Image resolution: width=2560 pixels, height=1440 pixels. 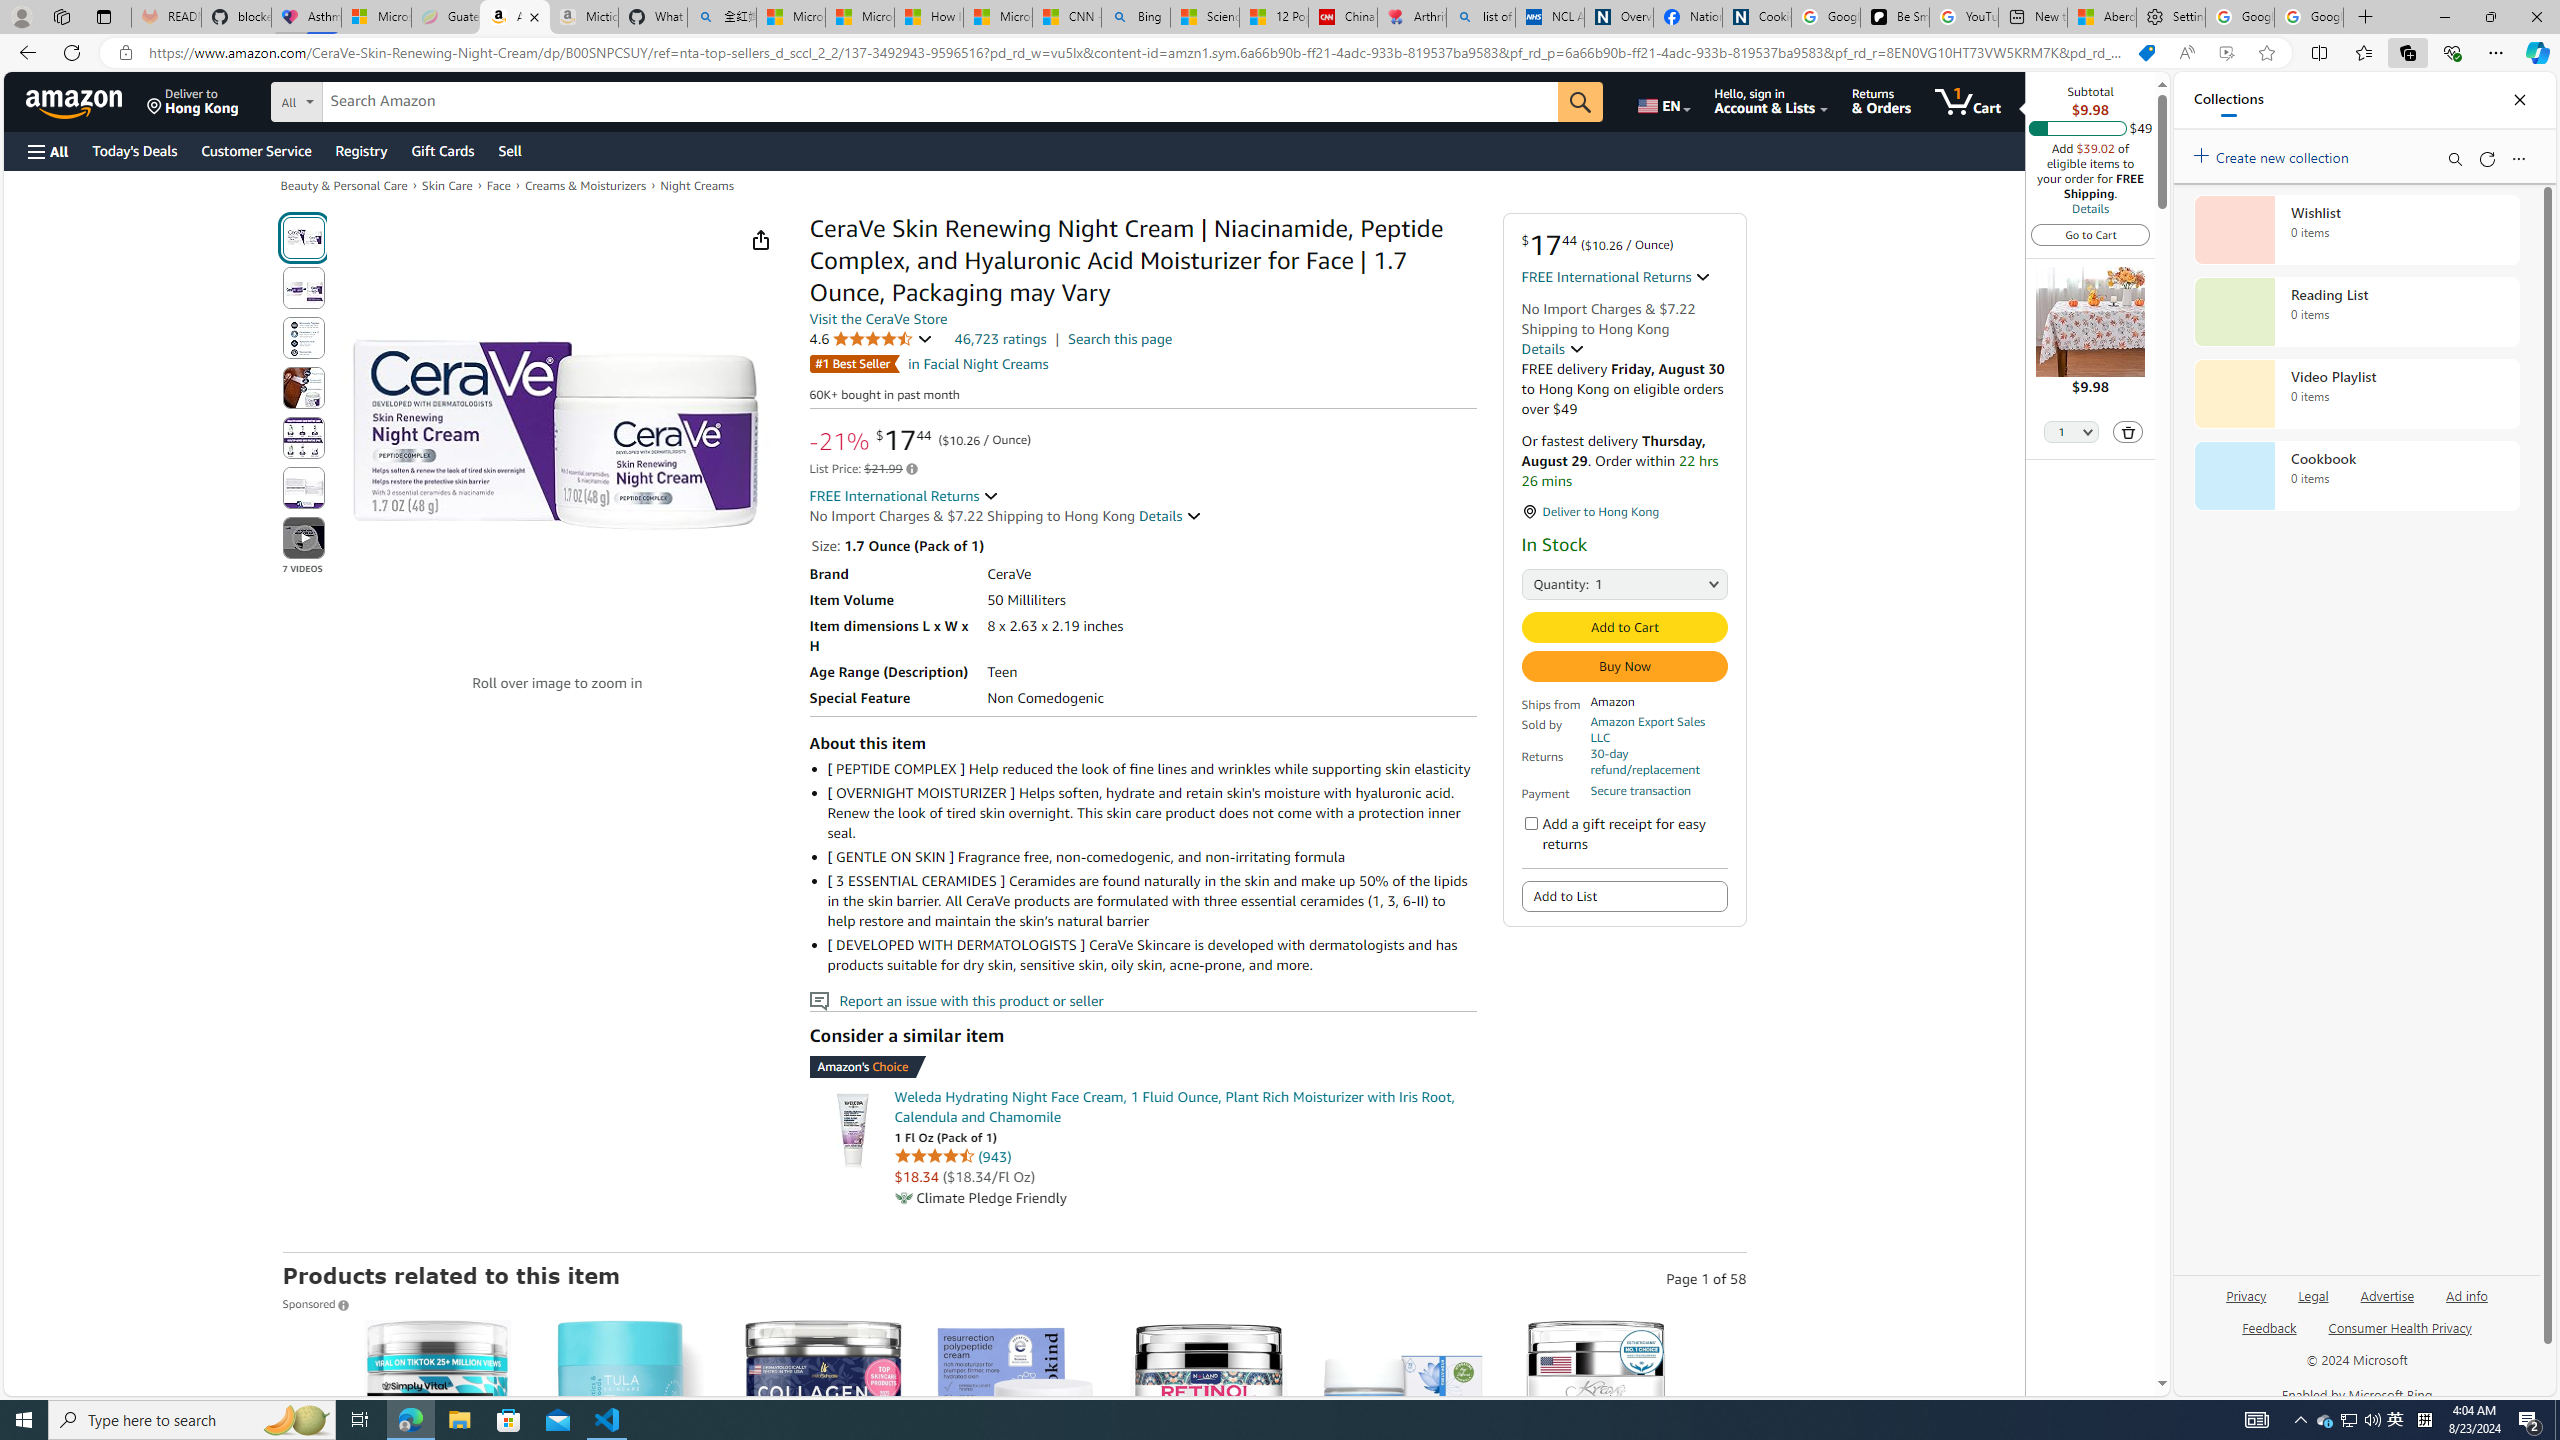 What do you see at coordinates (2274, 154) in the screenshot?
I see `Create new collection` at bounding box center [2274, 154].